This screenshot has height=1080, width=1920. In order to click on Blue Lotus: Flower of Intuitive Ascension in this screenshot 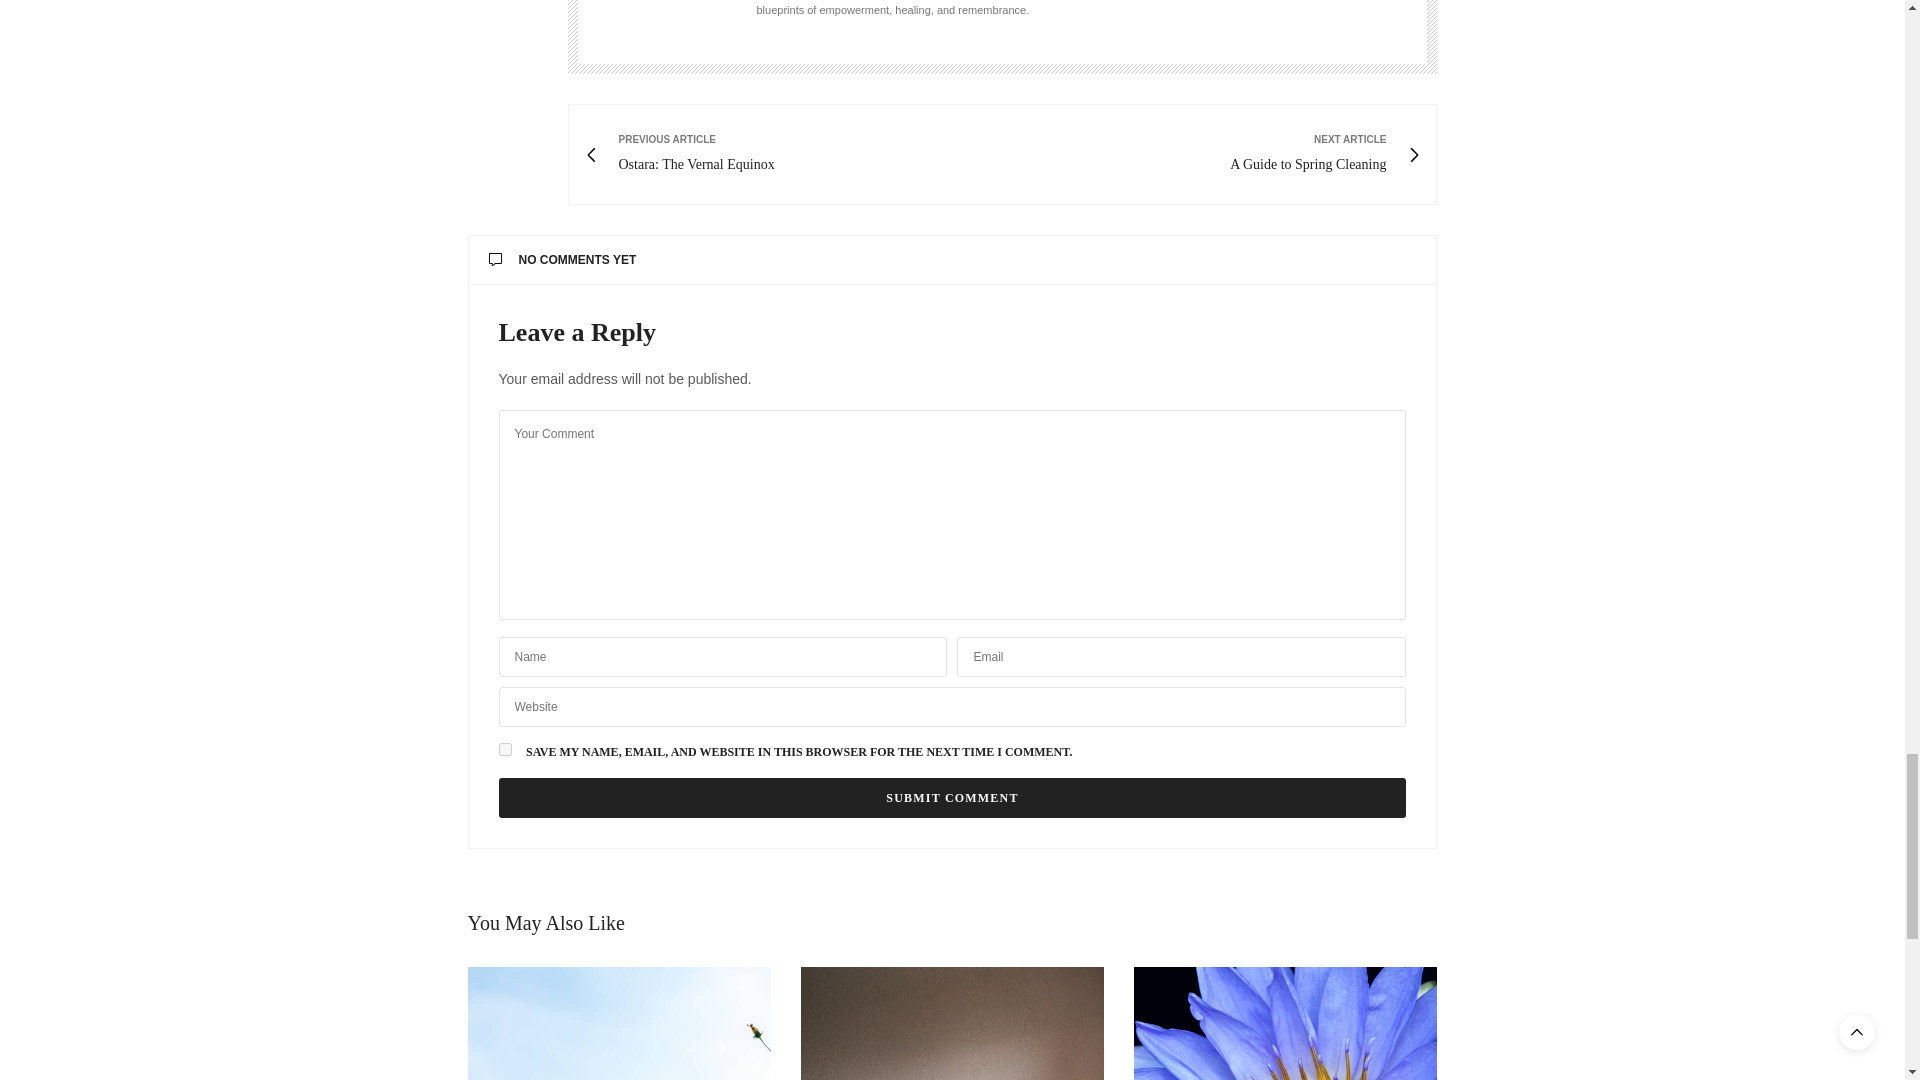, I will do `click(1285, 1023)`.